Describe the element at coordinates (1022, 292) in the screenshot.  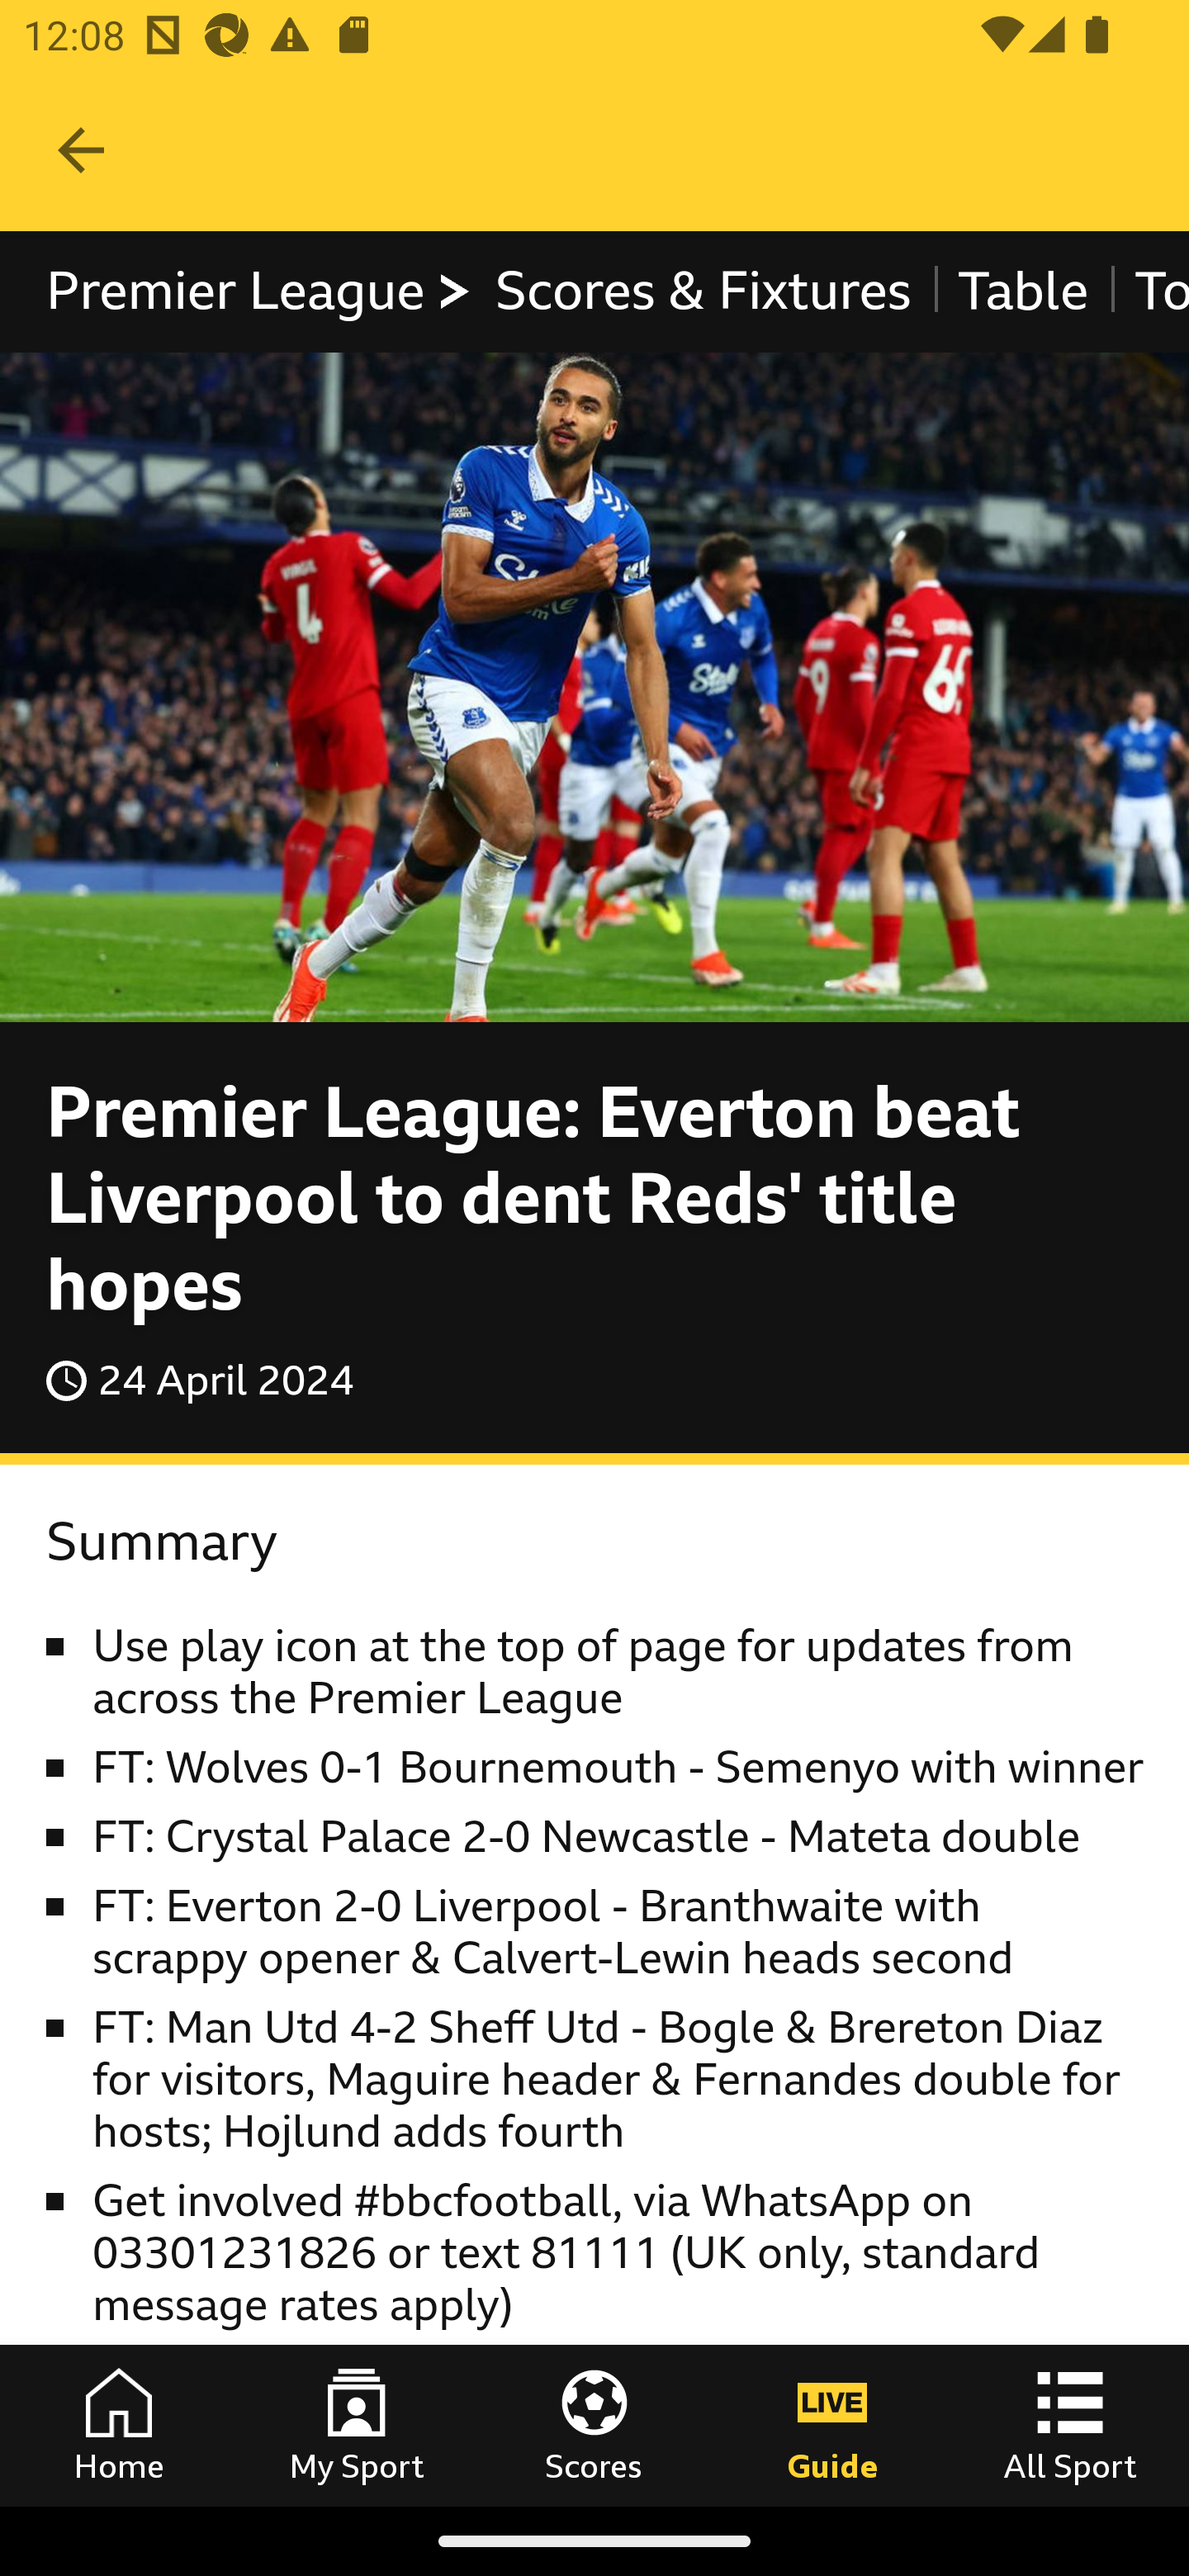
I see `Table` at that location.